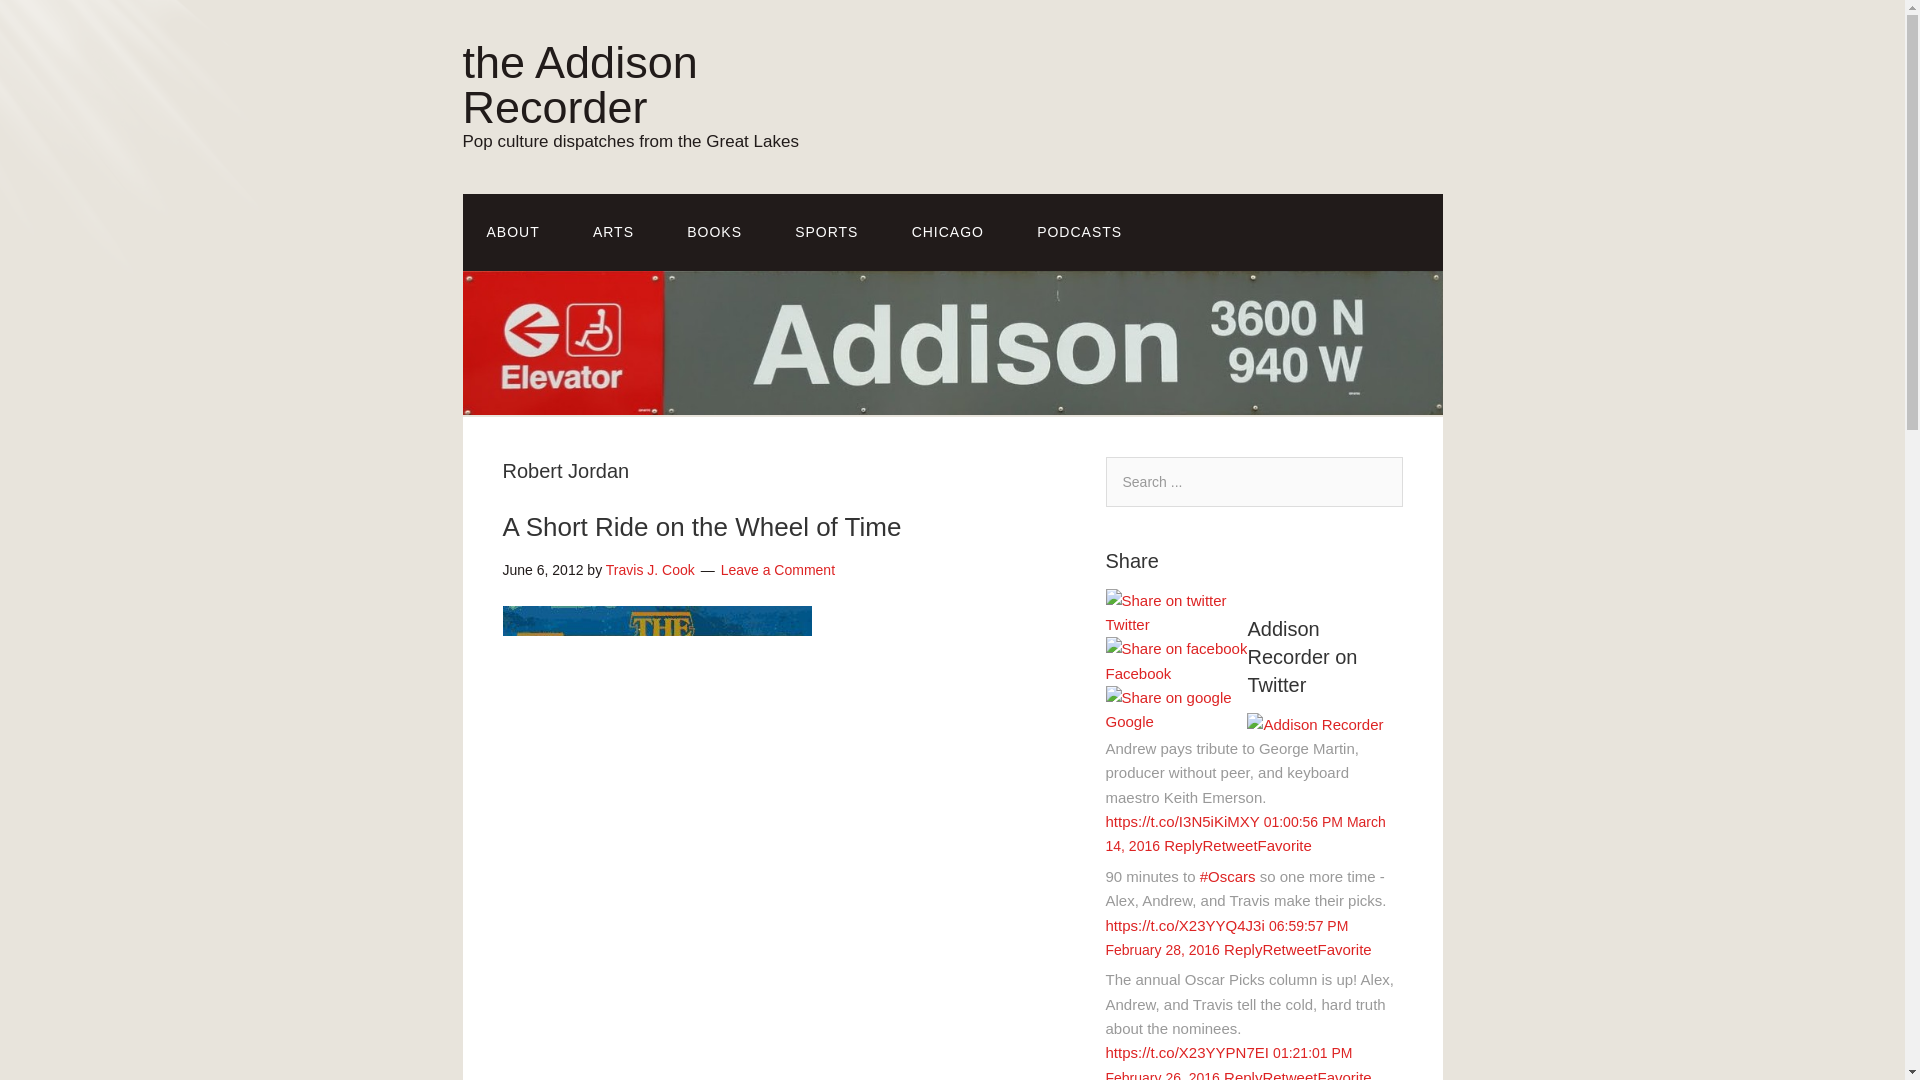 The image size is (1920, 1080). I want to click on ABOUT, so click(512, 232).